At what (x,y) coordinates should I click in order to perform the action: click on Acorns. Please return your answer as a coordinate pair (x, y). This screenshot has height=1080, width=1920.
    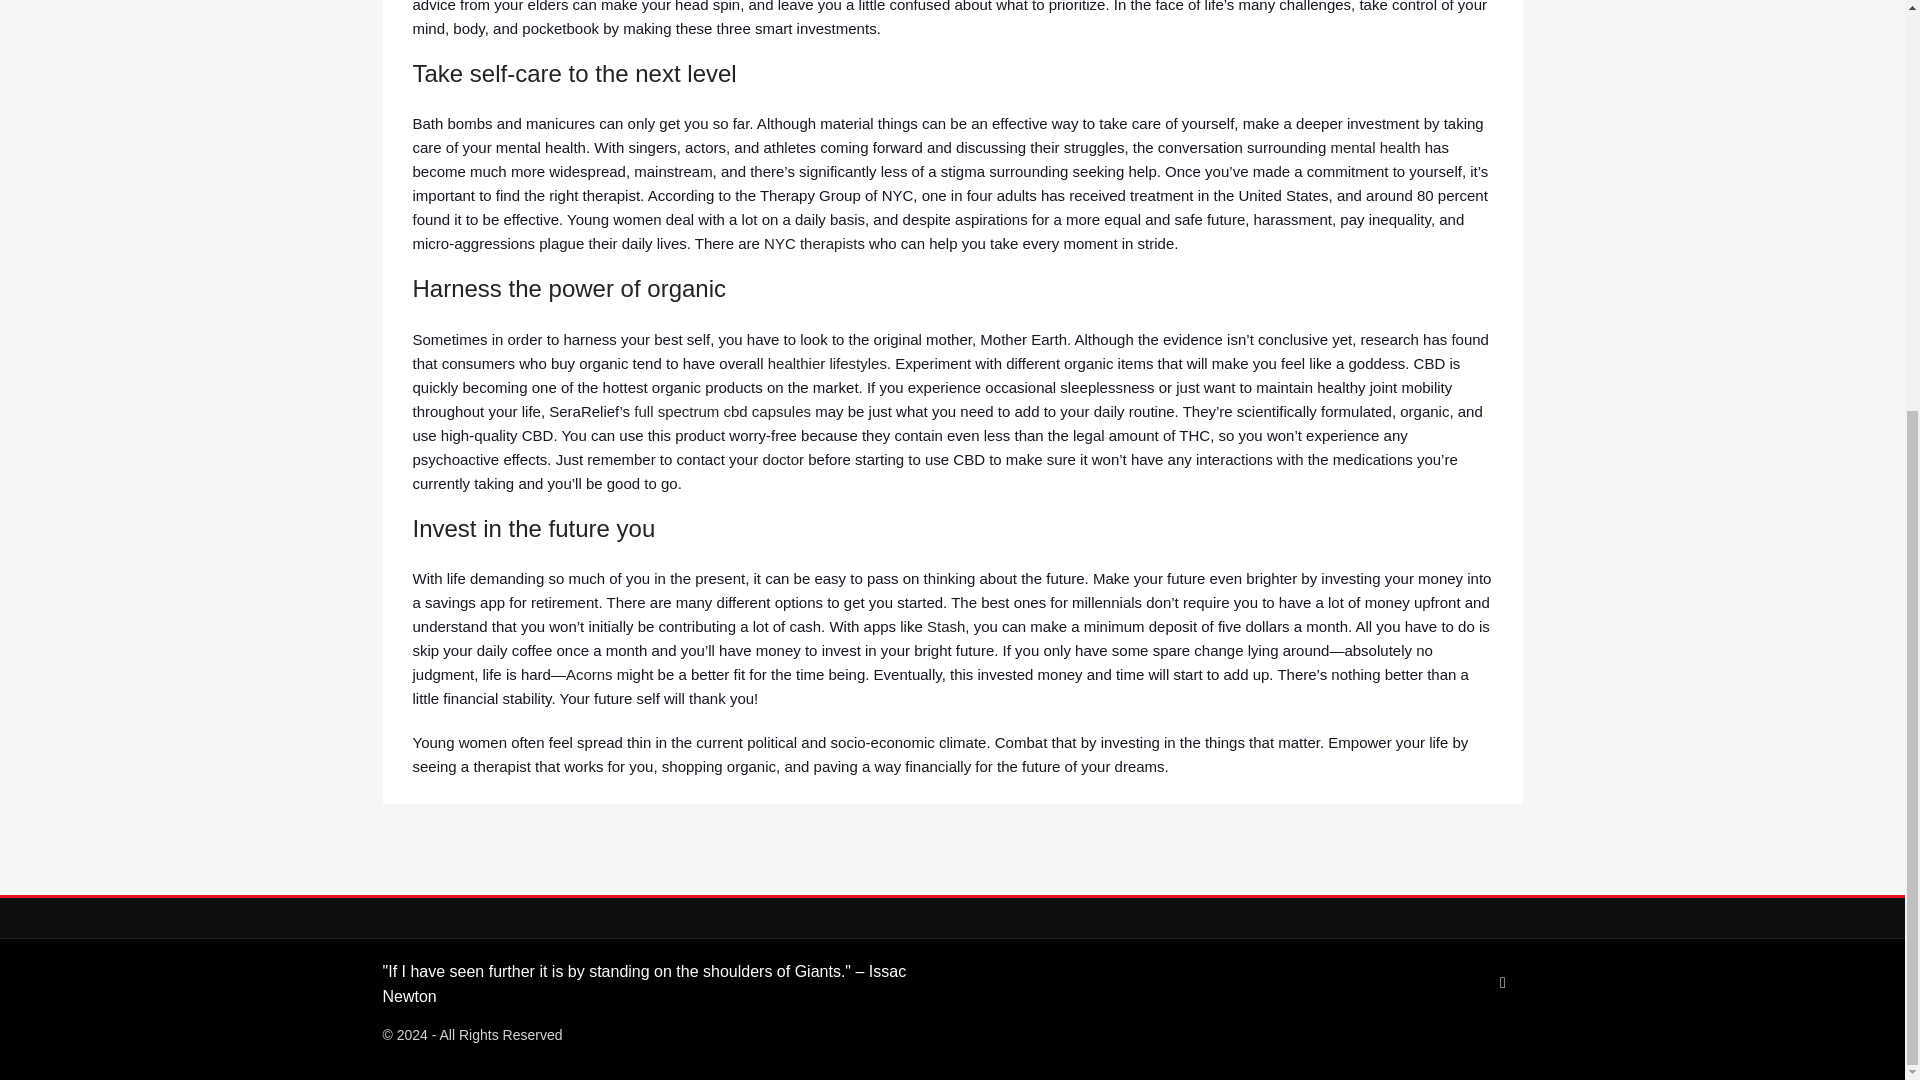
    Looking at the image, I should click on (589, 674).